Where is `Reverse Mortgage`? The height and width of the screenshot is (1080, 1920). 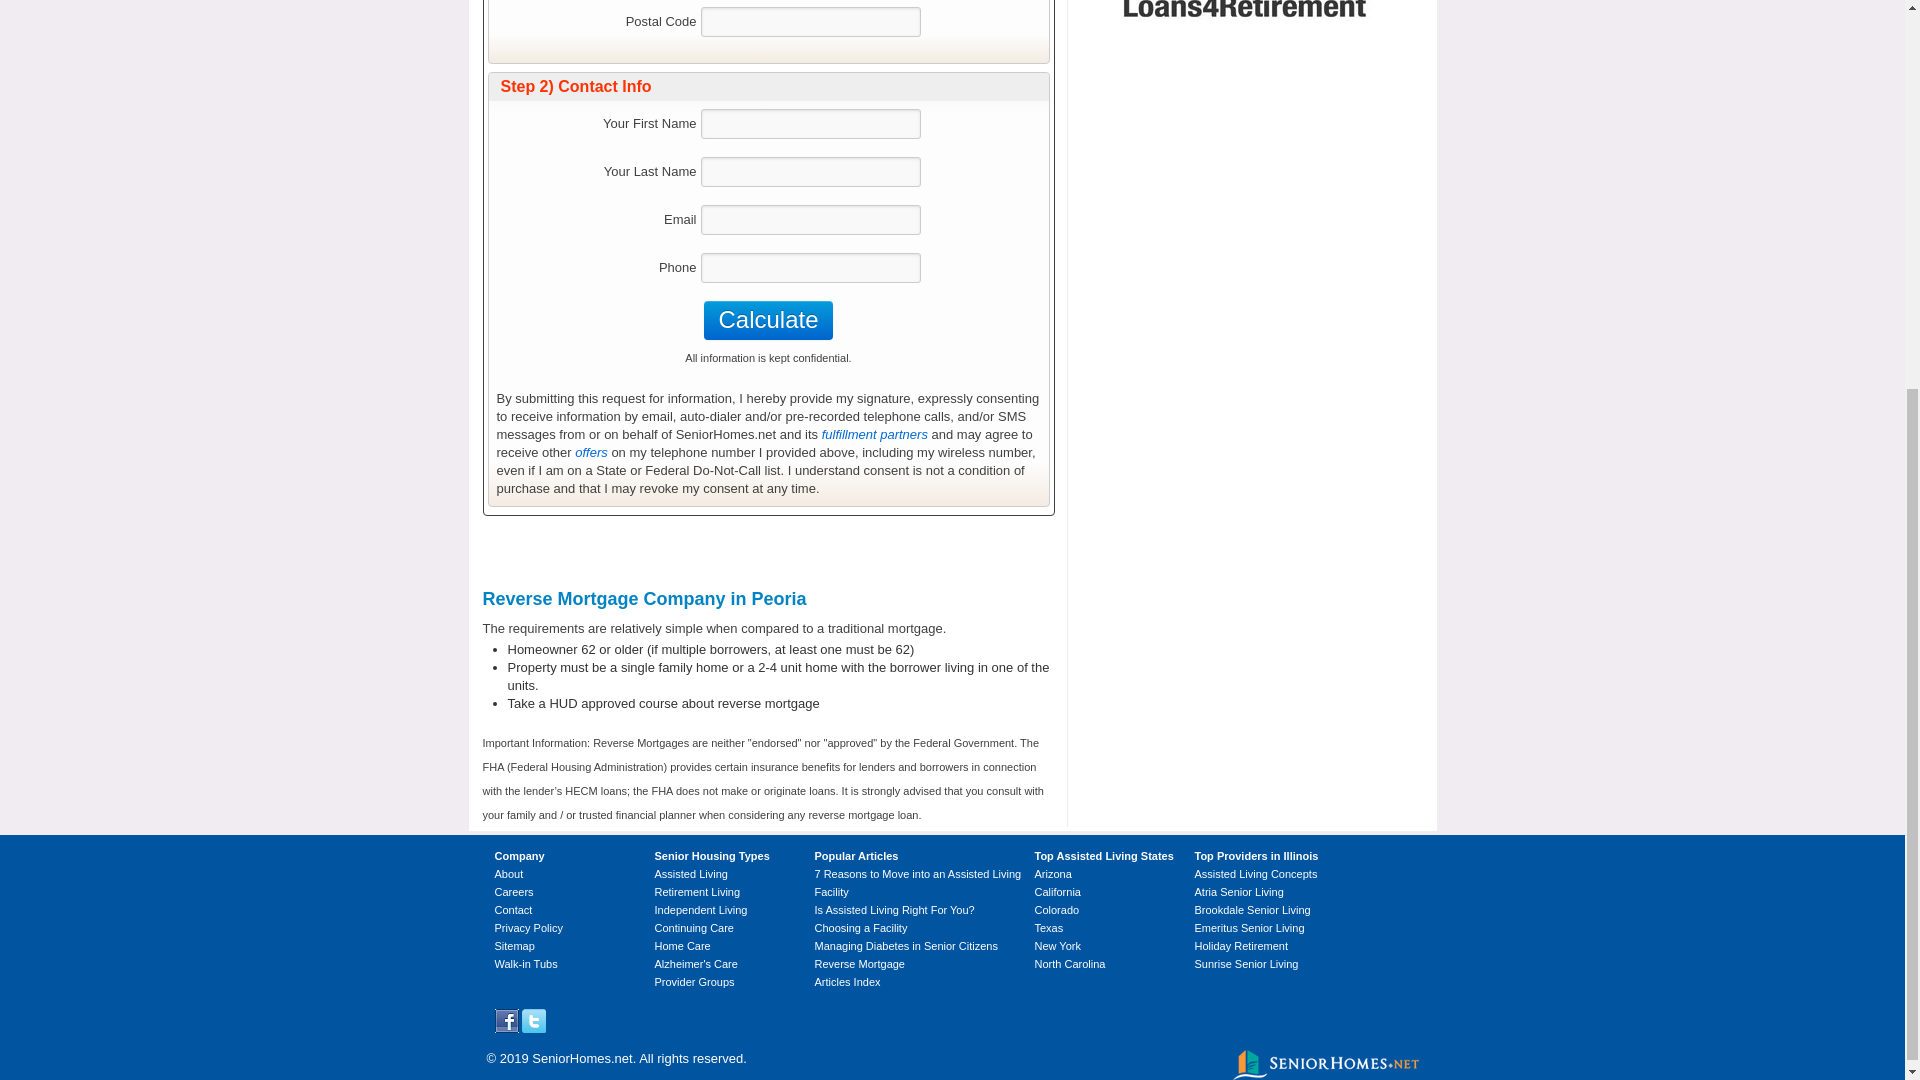
Reverse Mortgage is located at coordinates (859, 963).